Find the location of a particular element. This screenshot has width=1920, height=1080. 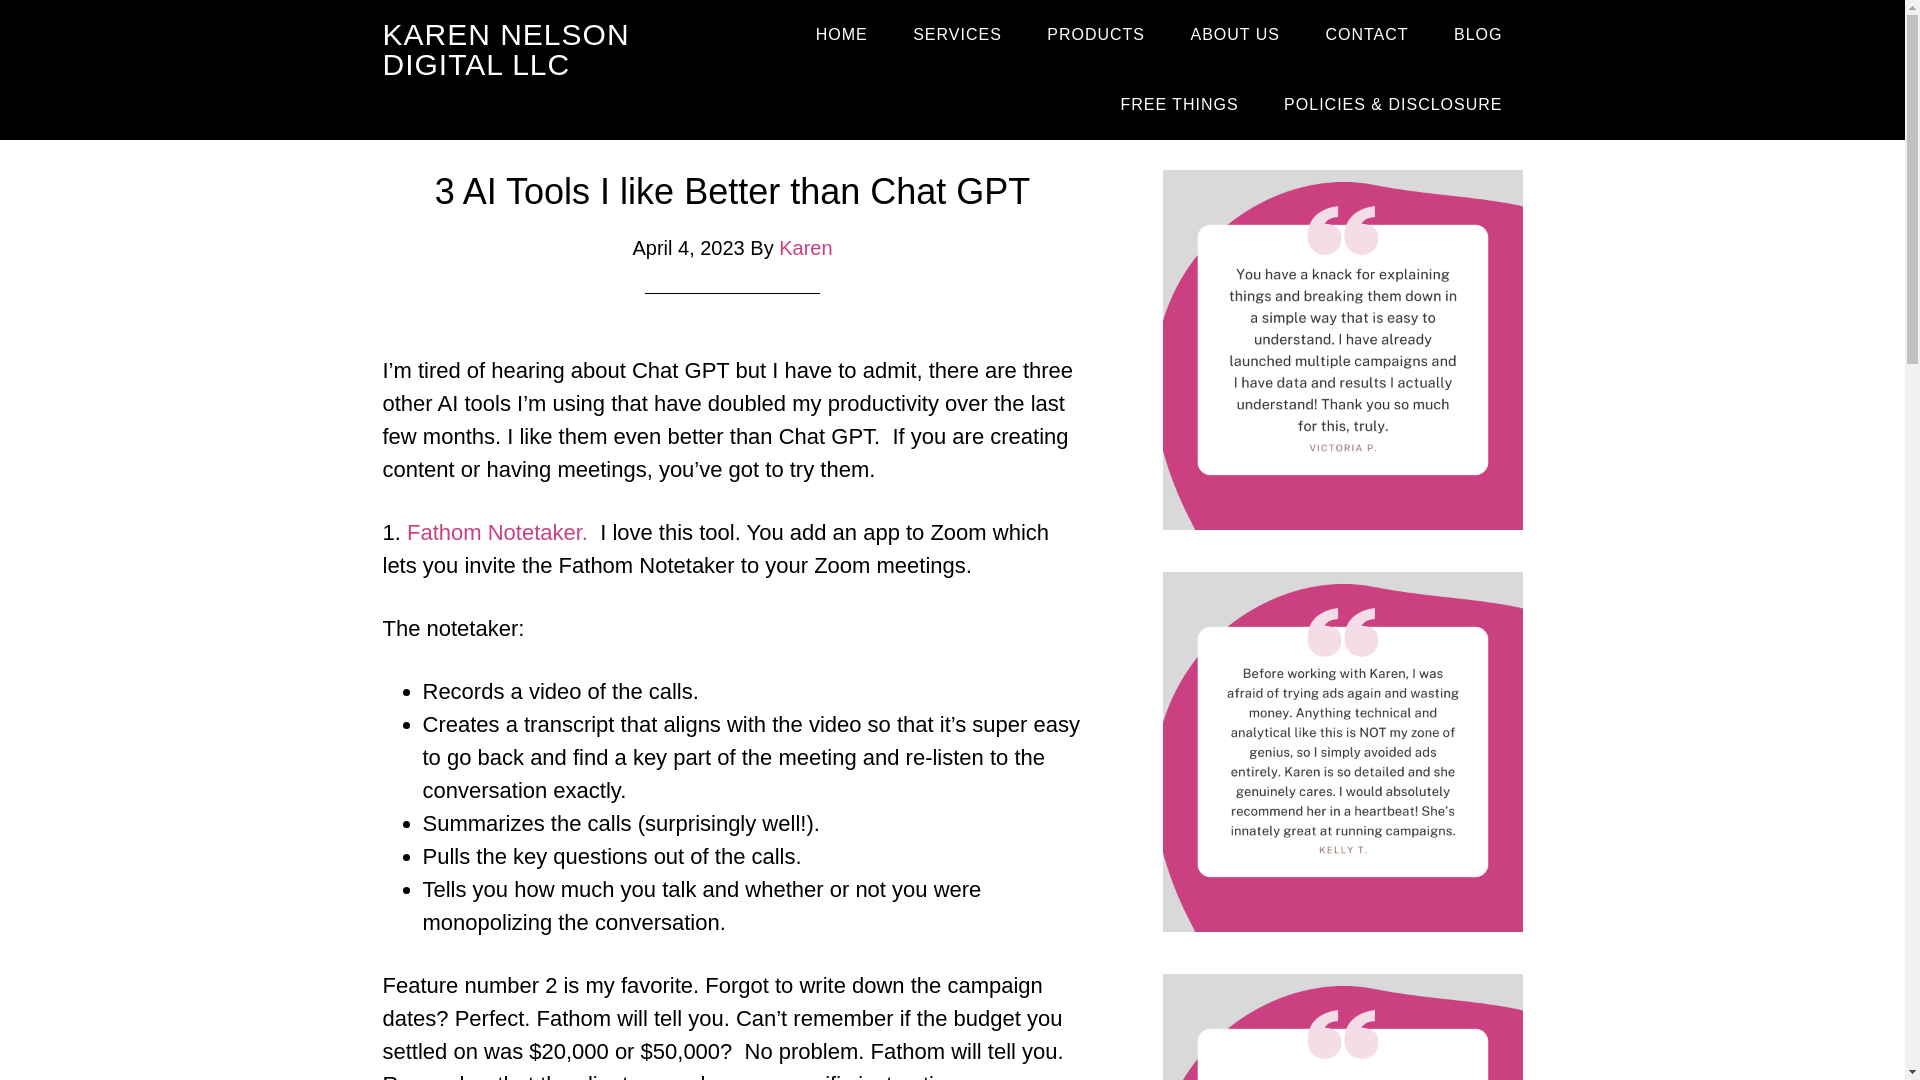

ABOUT US is located at coordinates (1234, 35).